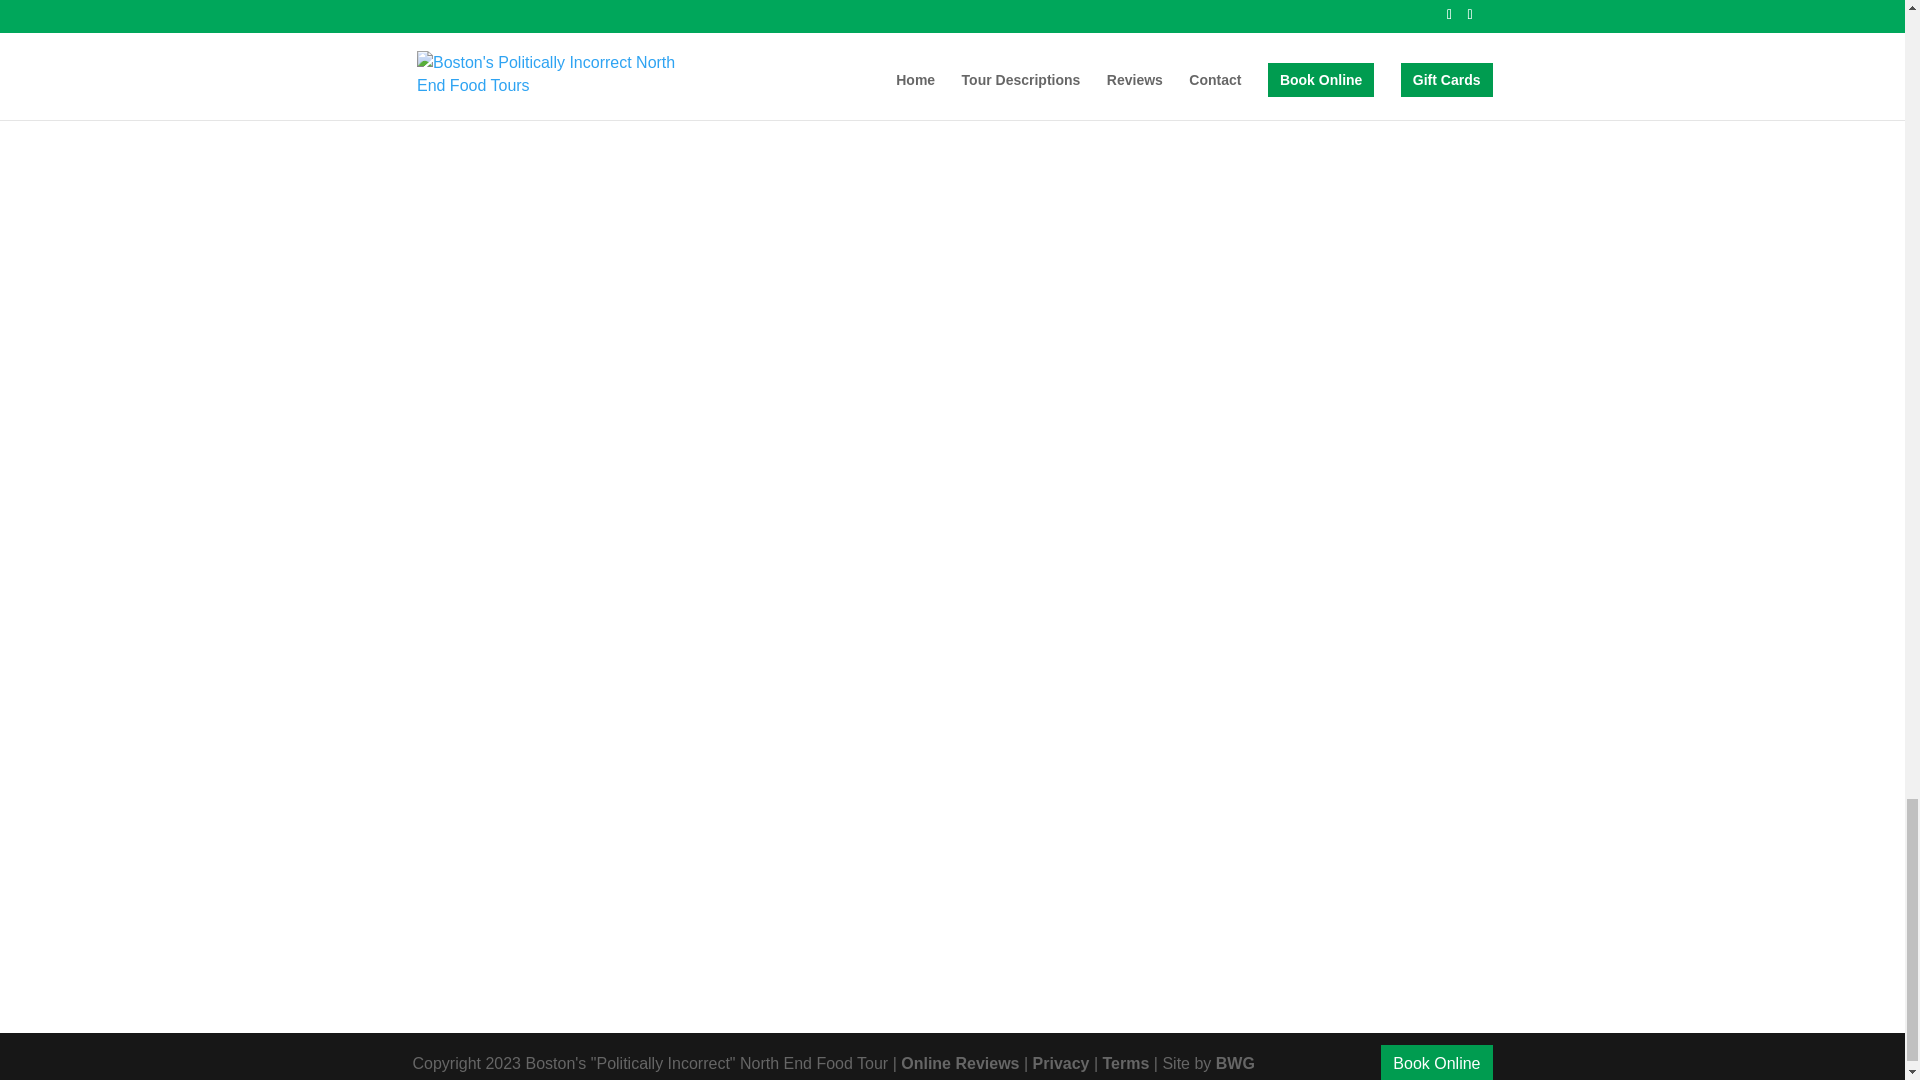 The width and height of the screenshot is (1920, 1080). What do you see at coordinates (1235, 1064) in the screenshot?
I see `Boston Web Design` at bounding box center [1235, 1064].